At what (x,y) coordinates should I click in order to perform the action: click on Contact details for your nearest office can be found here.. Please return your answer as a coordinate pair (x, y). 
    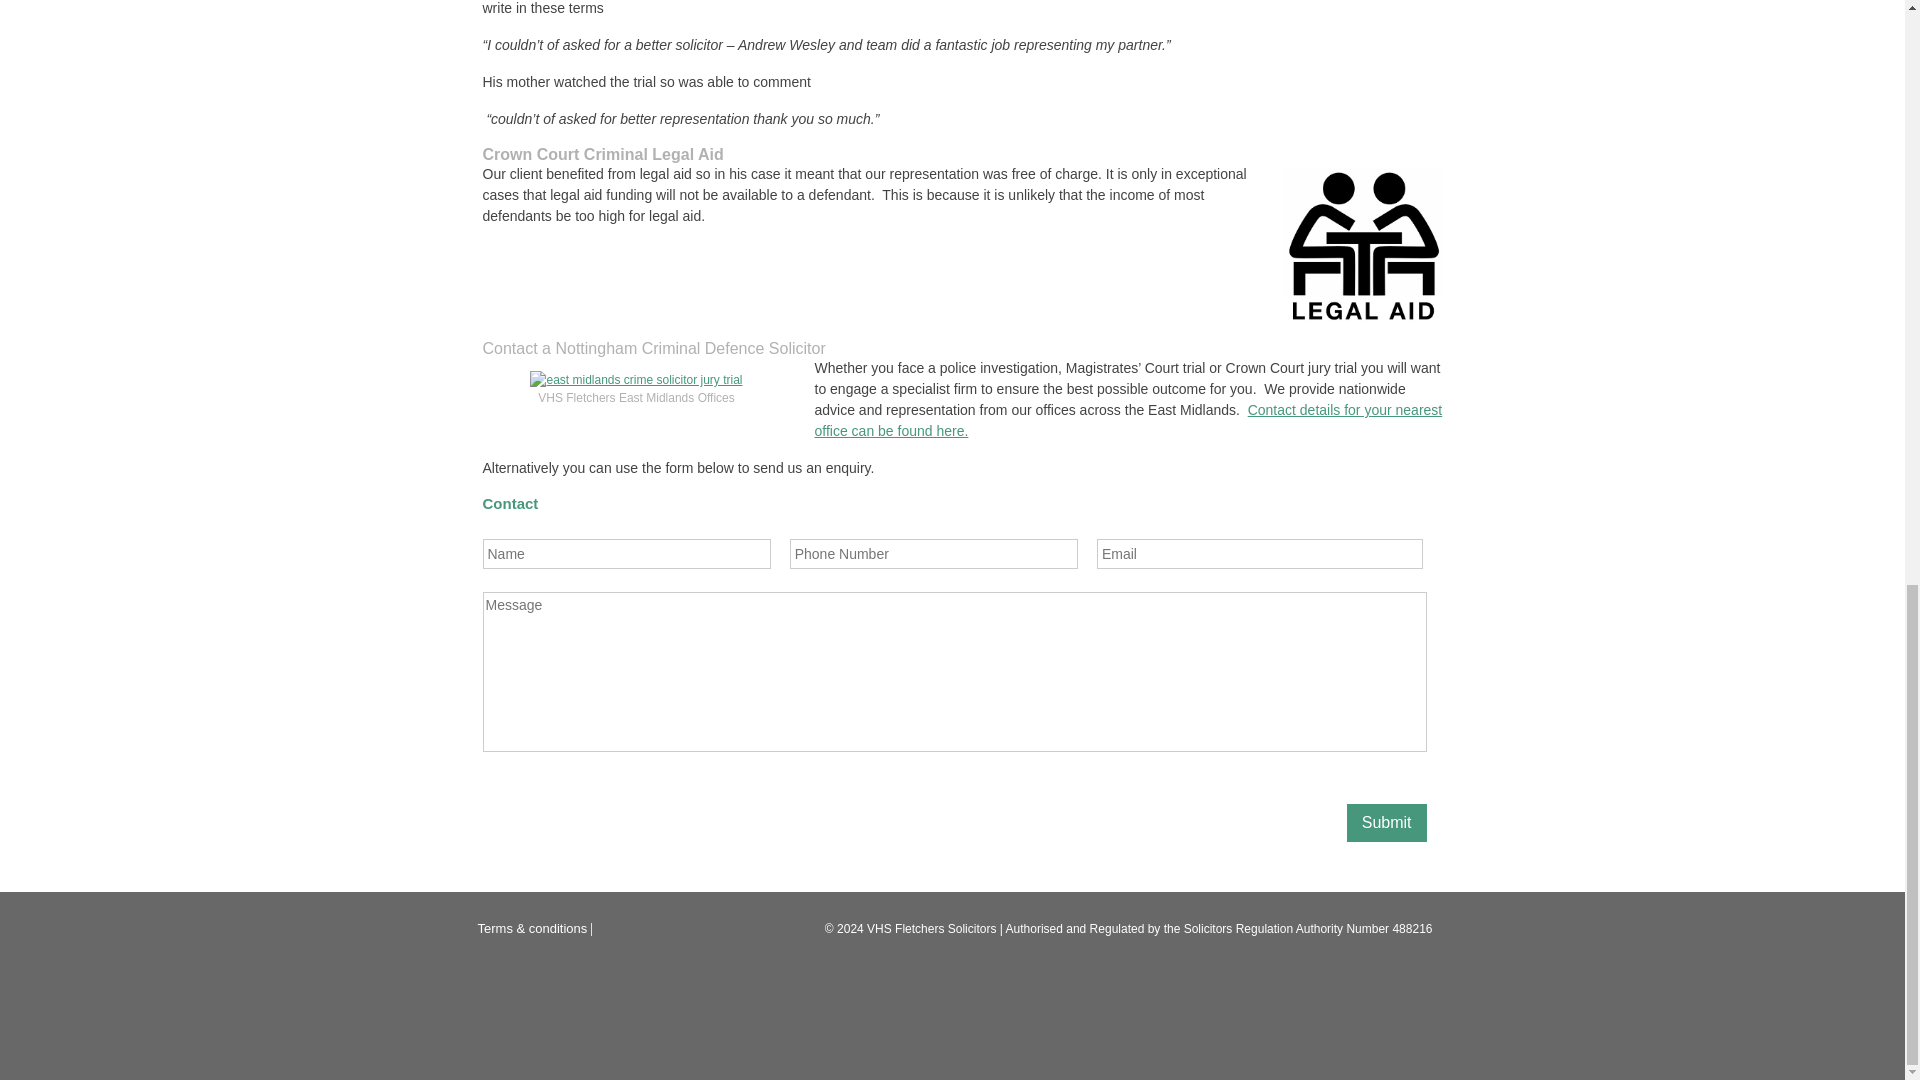
    Looking at the image, I should click on (1128, 420).